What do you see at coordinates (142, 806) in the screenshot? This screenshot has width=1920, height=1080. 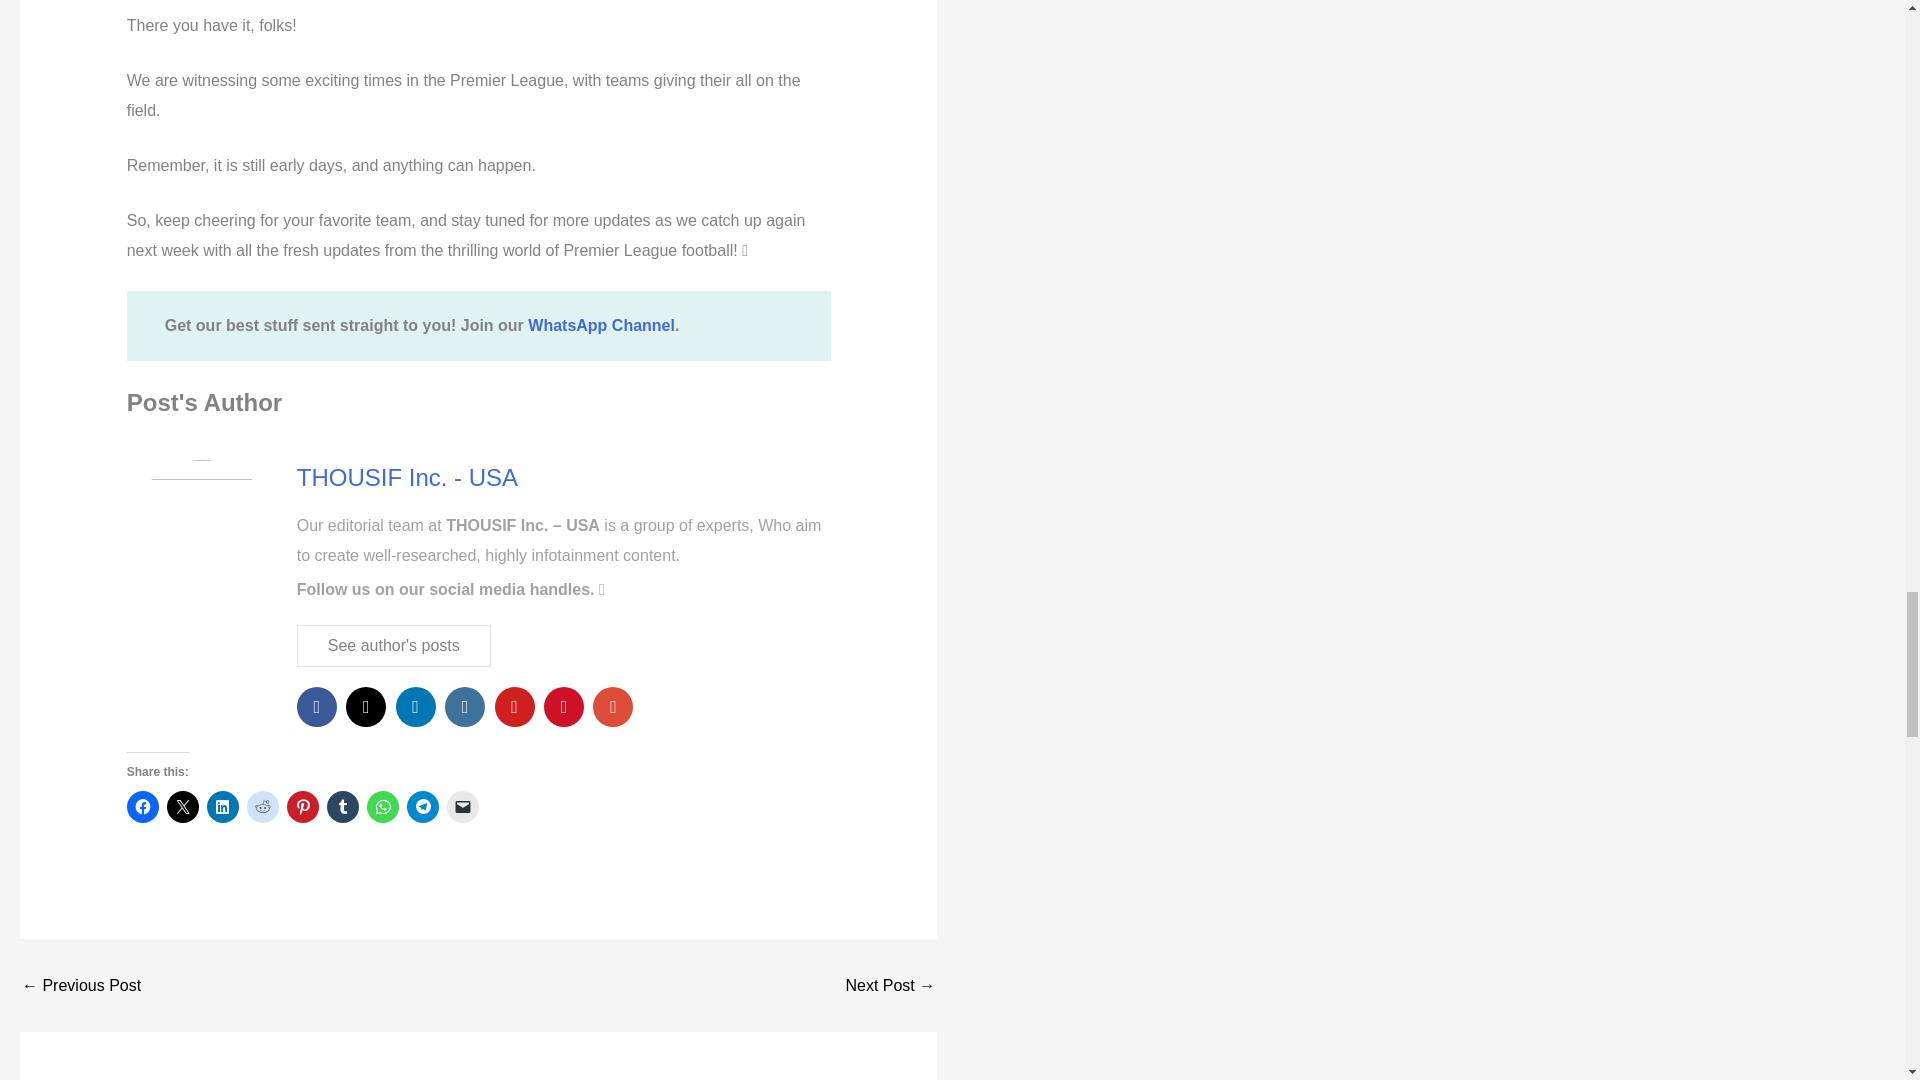 I see `Click to share on Facebook` at bounding box center [142, 806].